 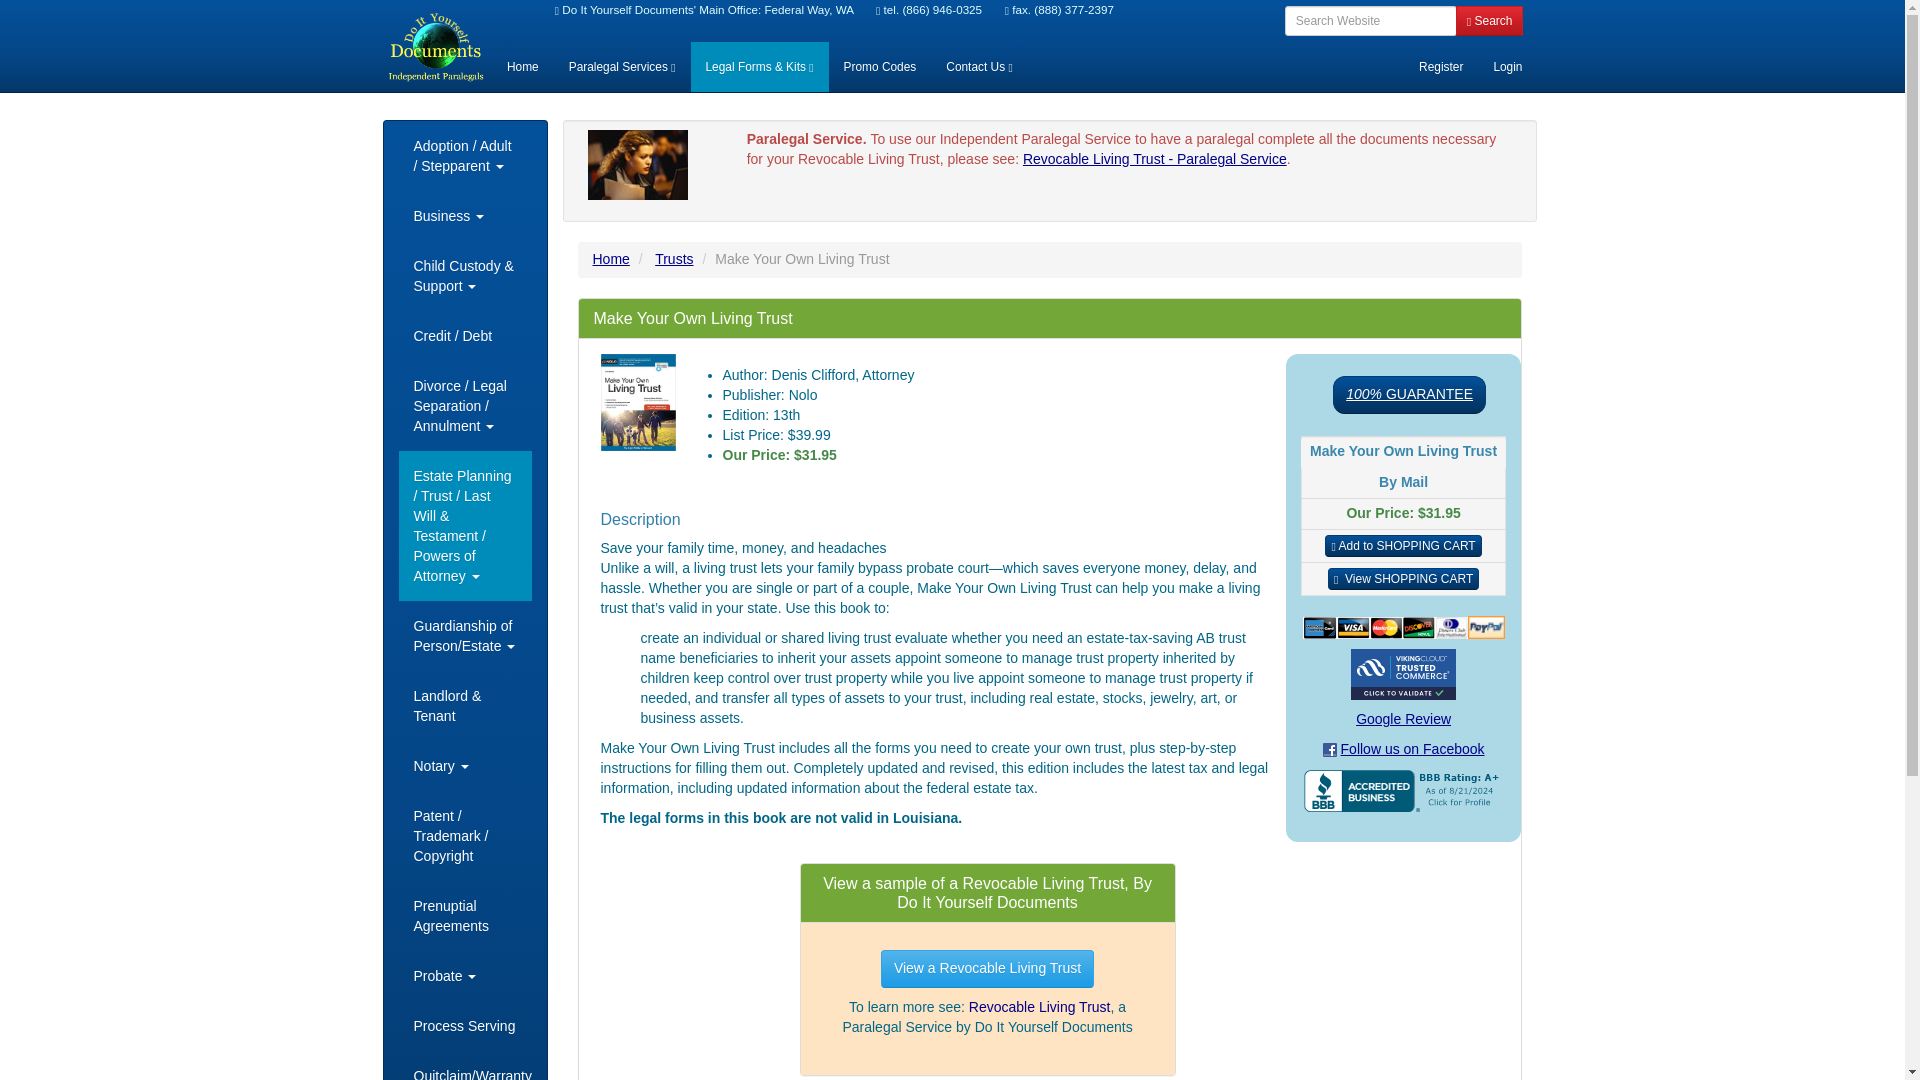 What do you see at coordinates (522, 66) in the screenshot?
I see `Home` at bounding box center [522, 66].